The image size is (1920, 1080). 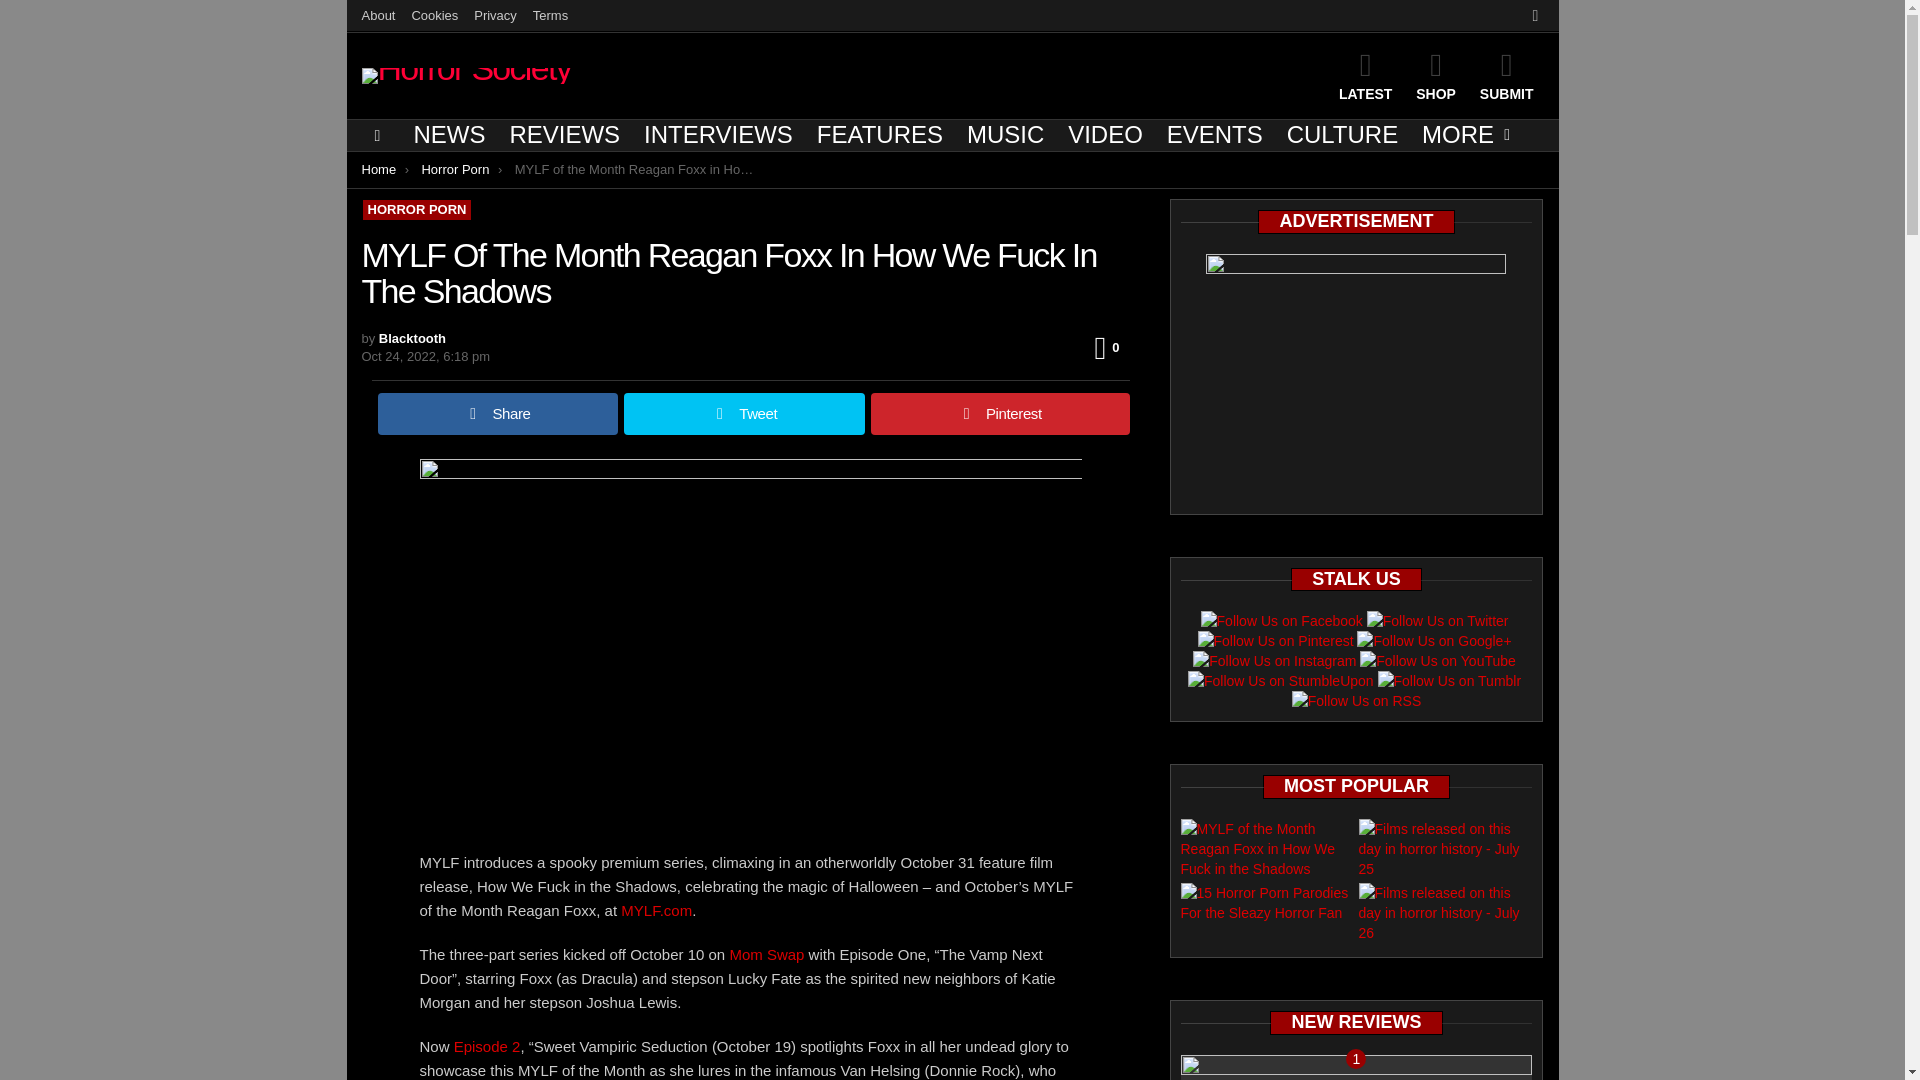 I want to click on EVENTS, so click(x=1214, y=134).